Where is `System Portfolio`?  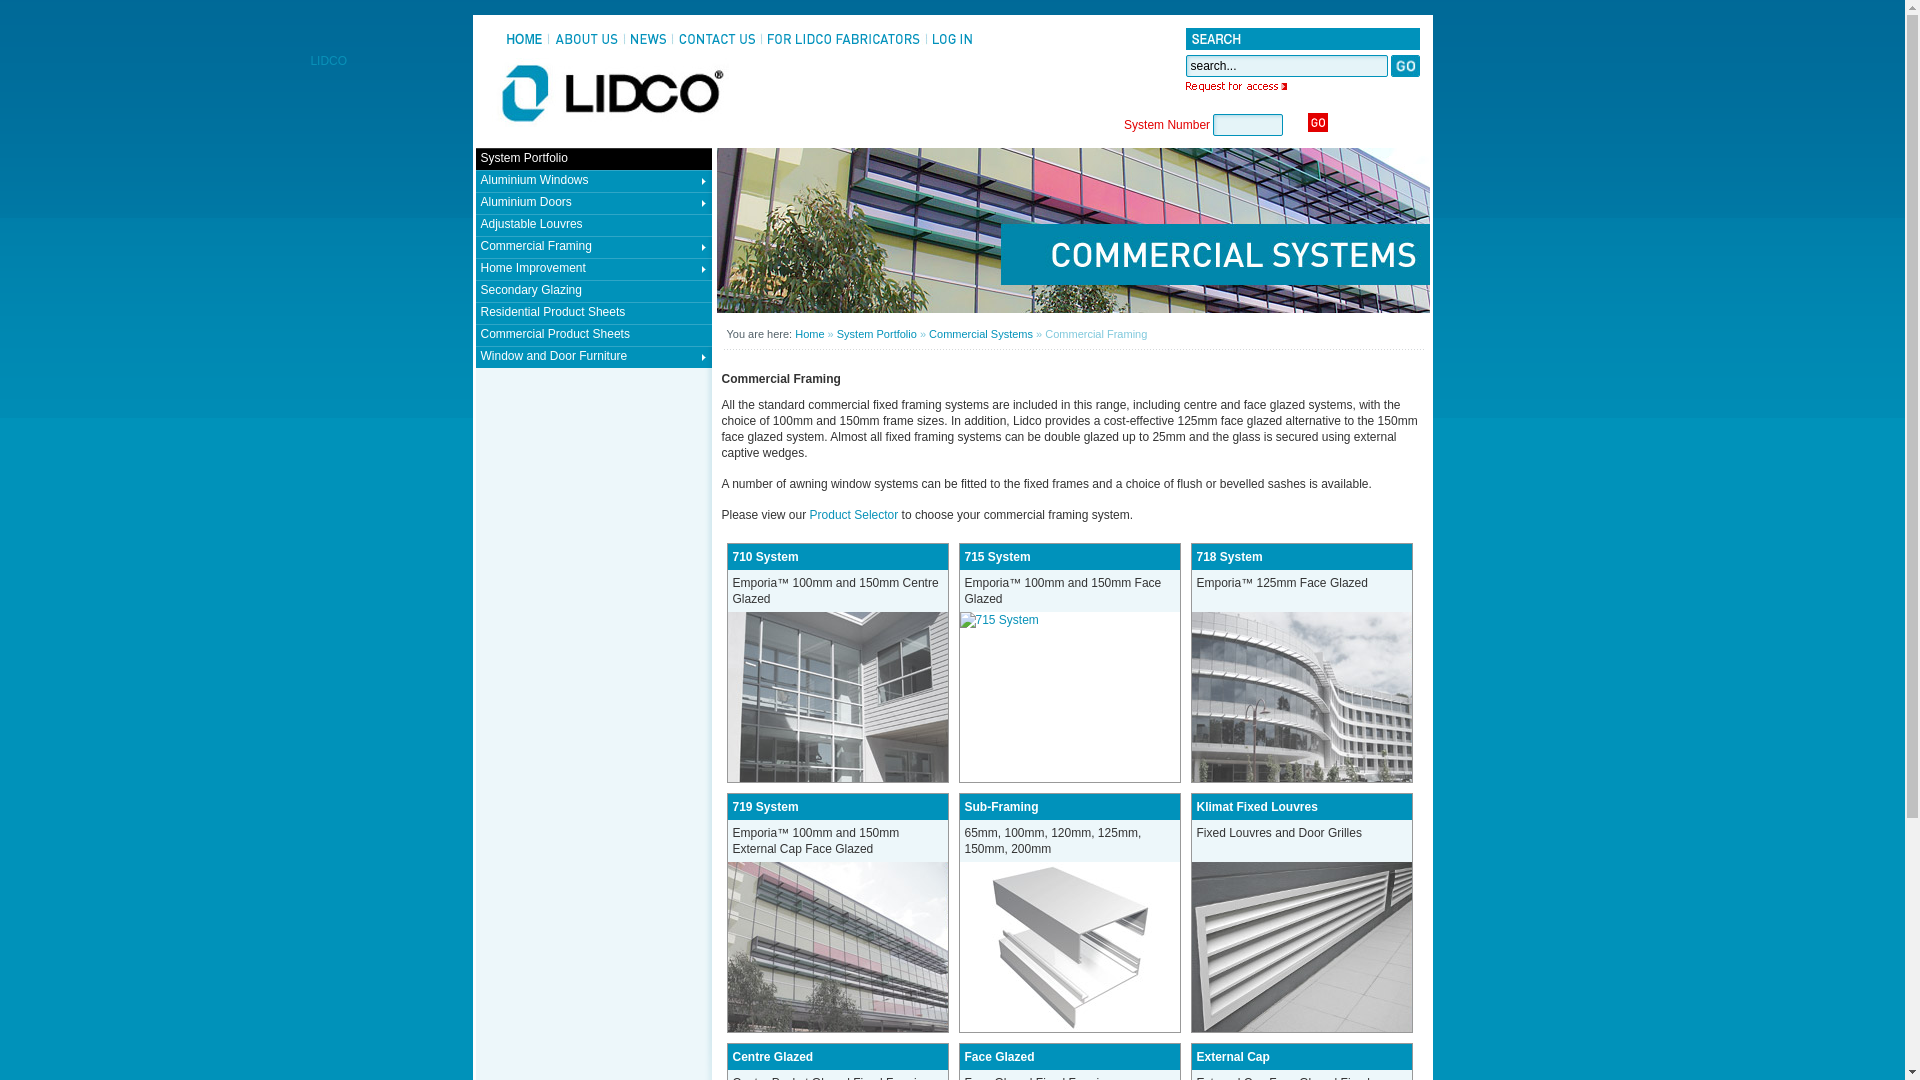
System Portfolio is located at coordinates (877, 334).